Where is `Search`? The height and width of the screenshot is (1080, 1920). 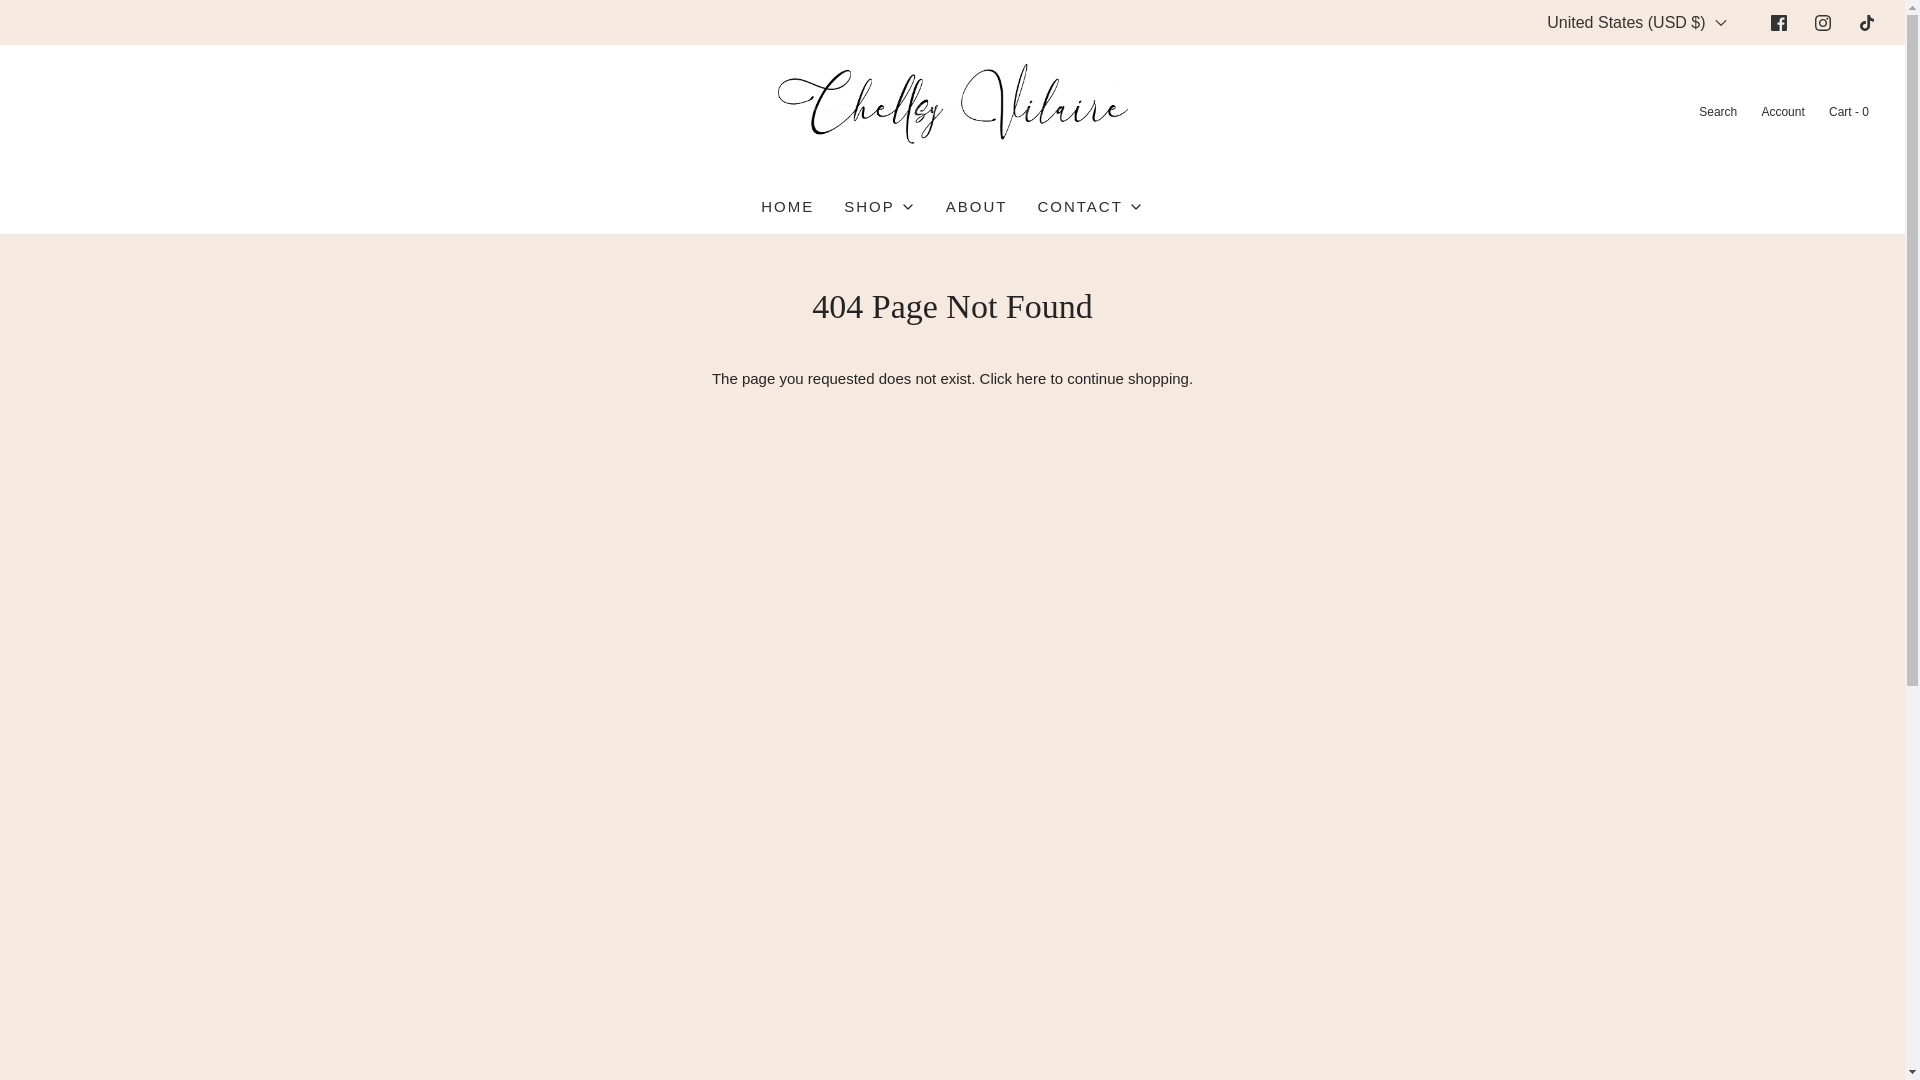 Search is located at coordinates (1716, 112).